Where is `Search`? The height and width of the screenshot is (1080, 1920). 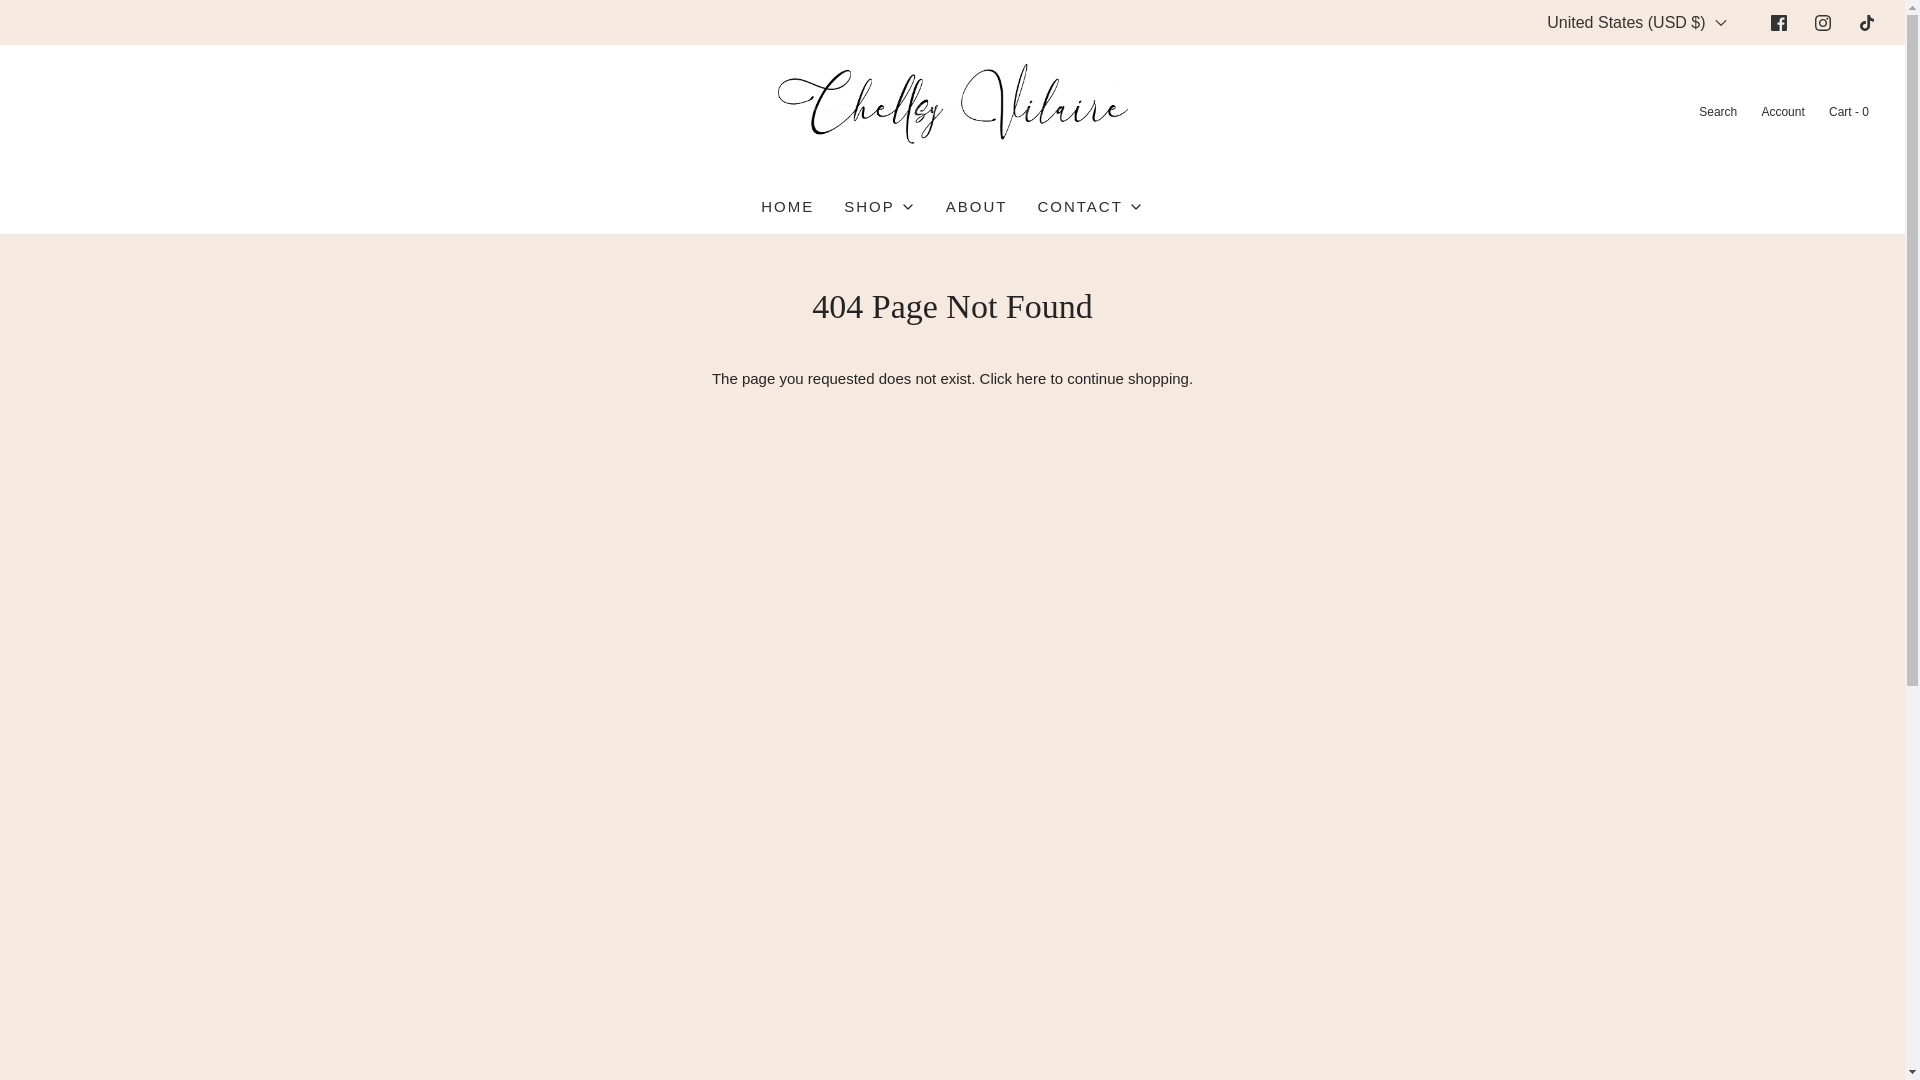 Search is located at coordinates (1716, 112).